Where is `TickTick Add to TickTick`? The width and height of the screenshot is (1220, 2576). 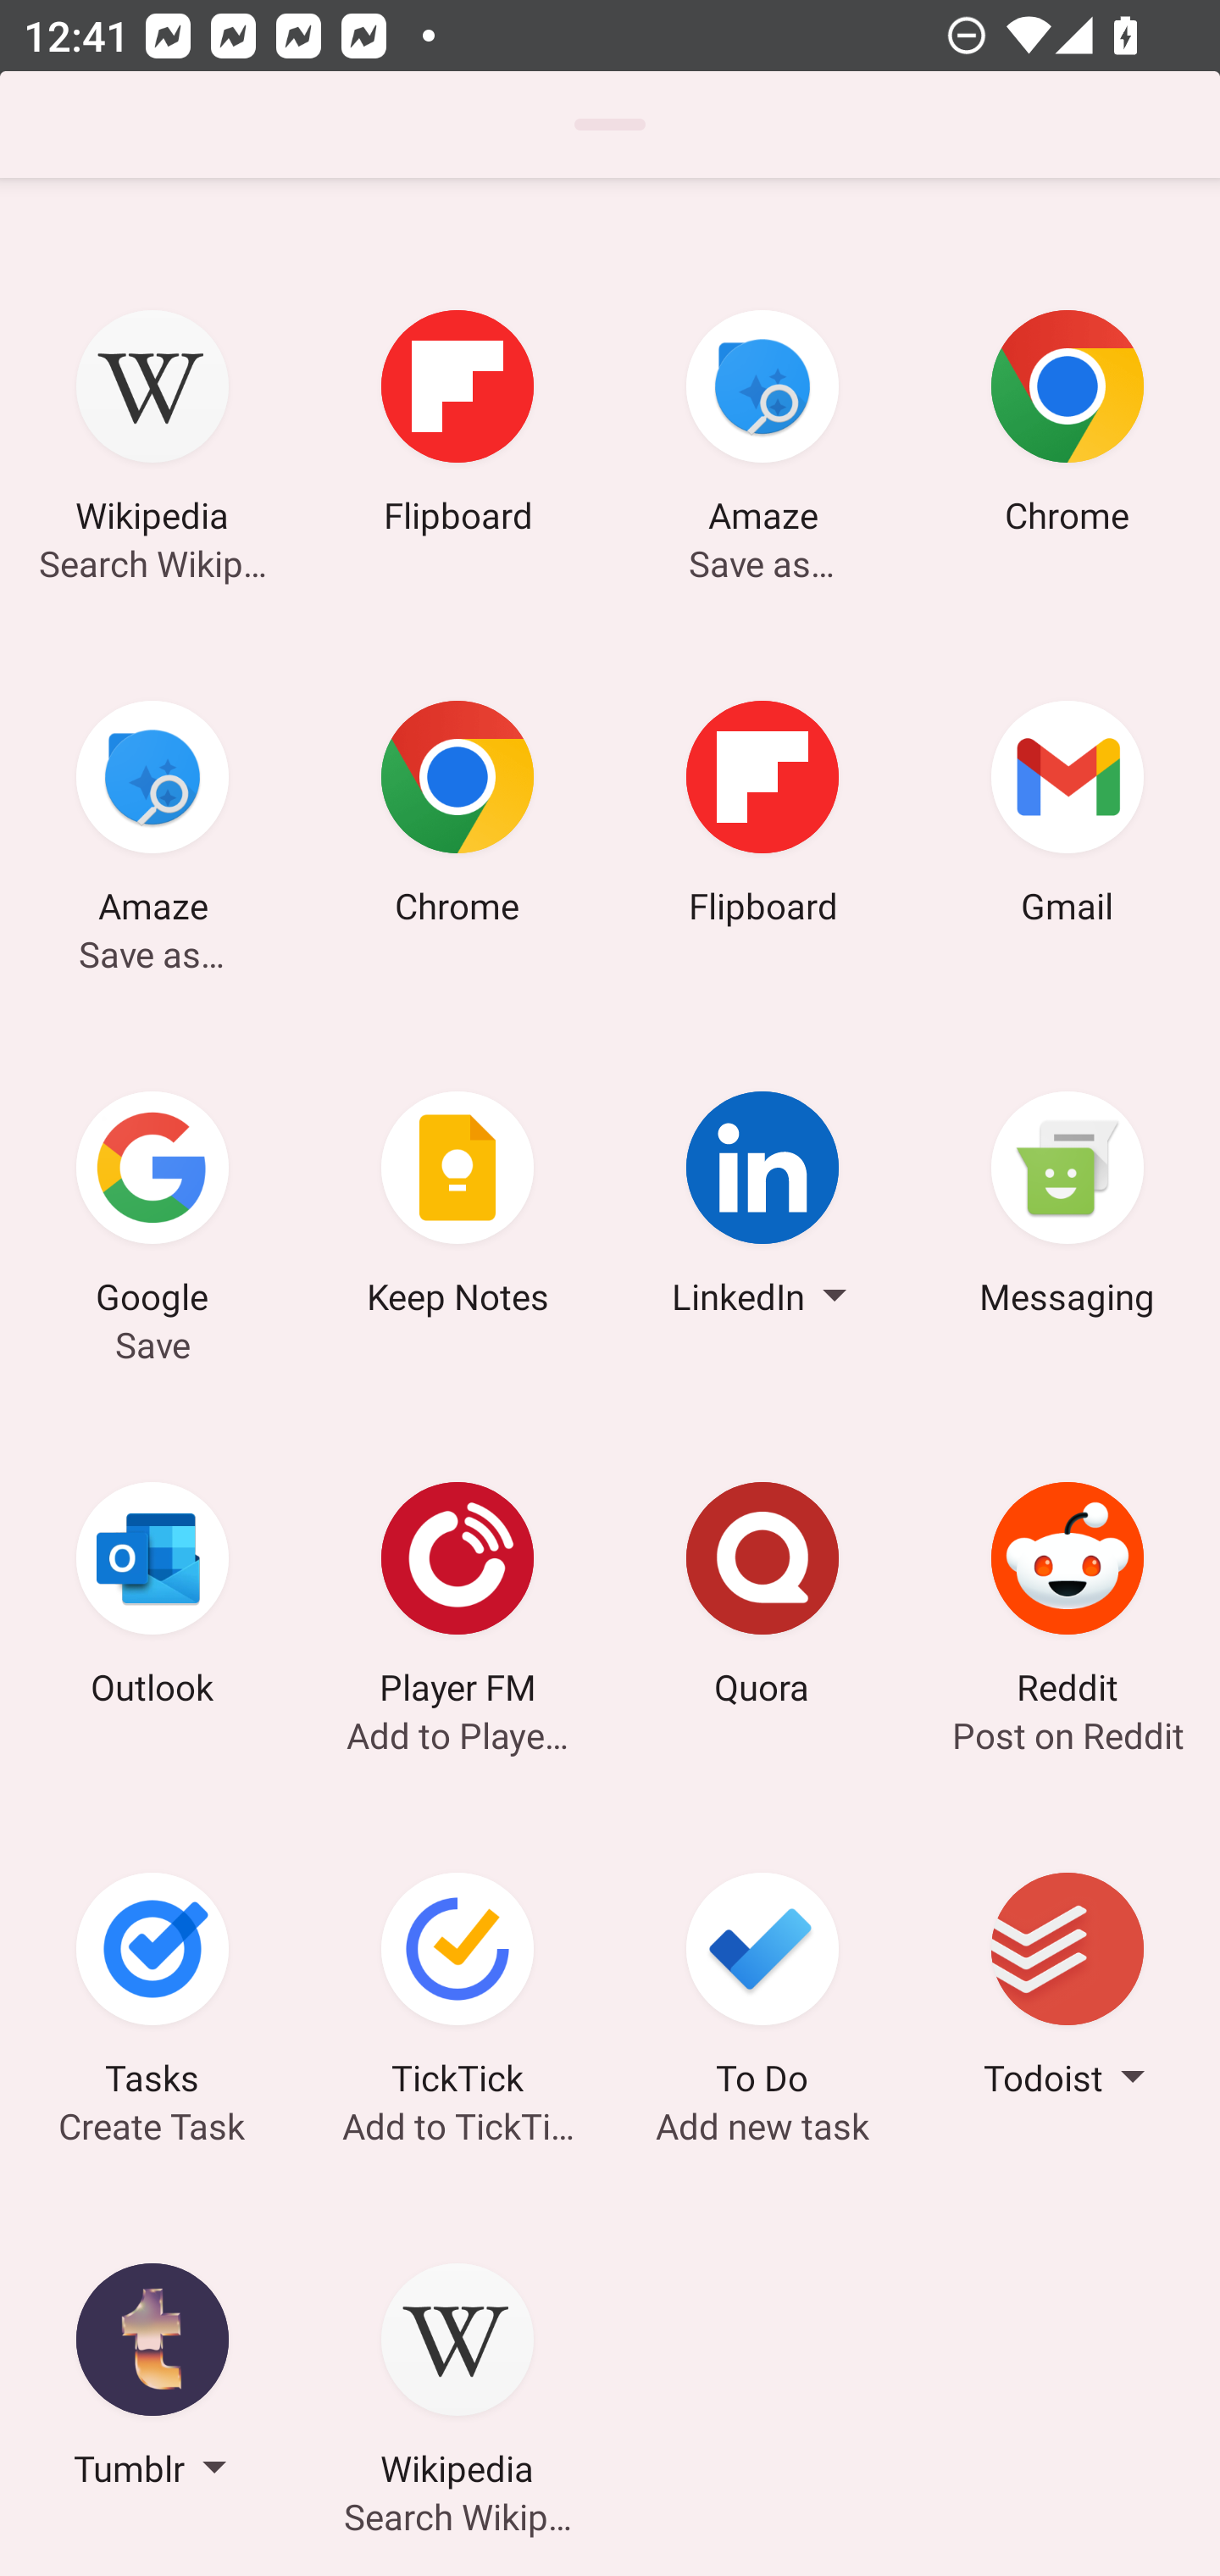 TickTick Add to TickTick is located at coordinates (457, 1990).